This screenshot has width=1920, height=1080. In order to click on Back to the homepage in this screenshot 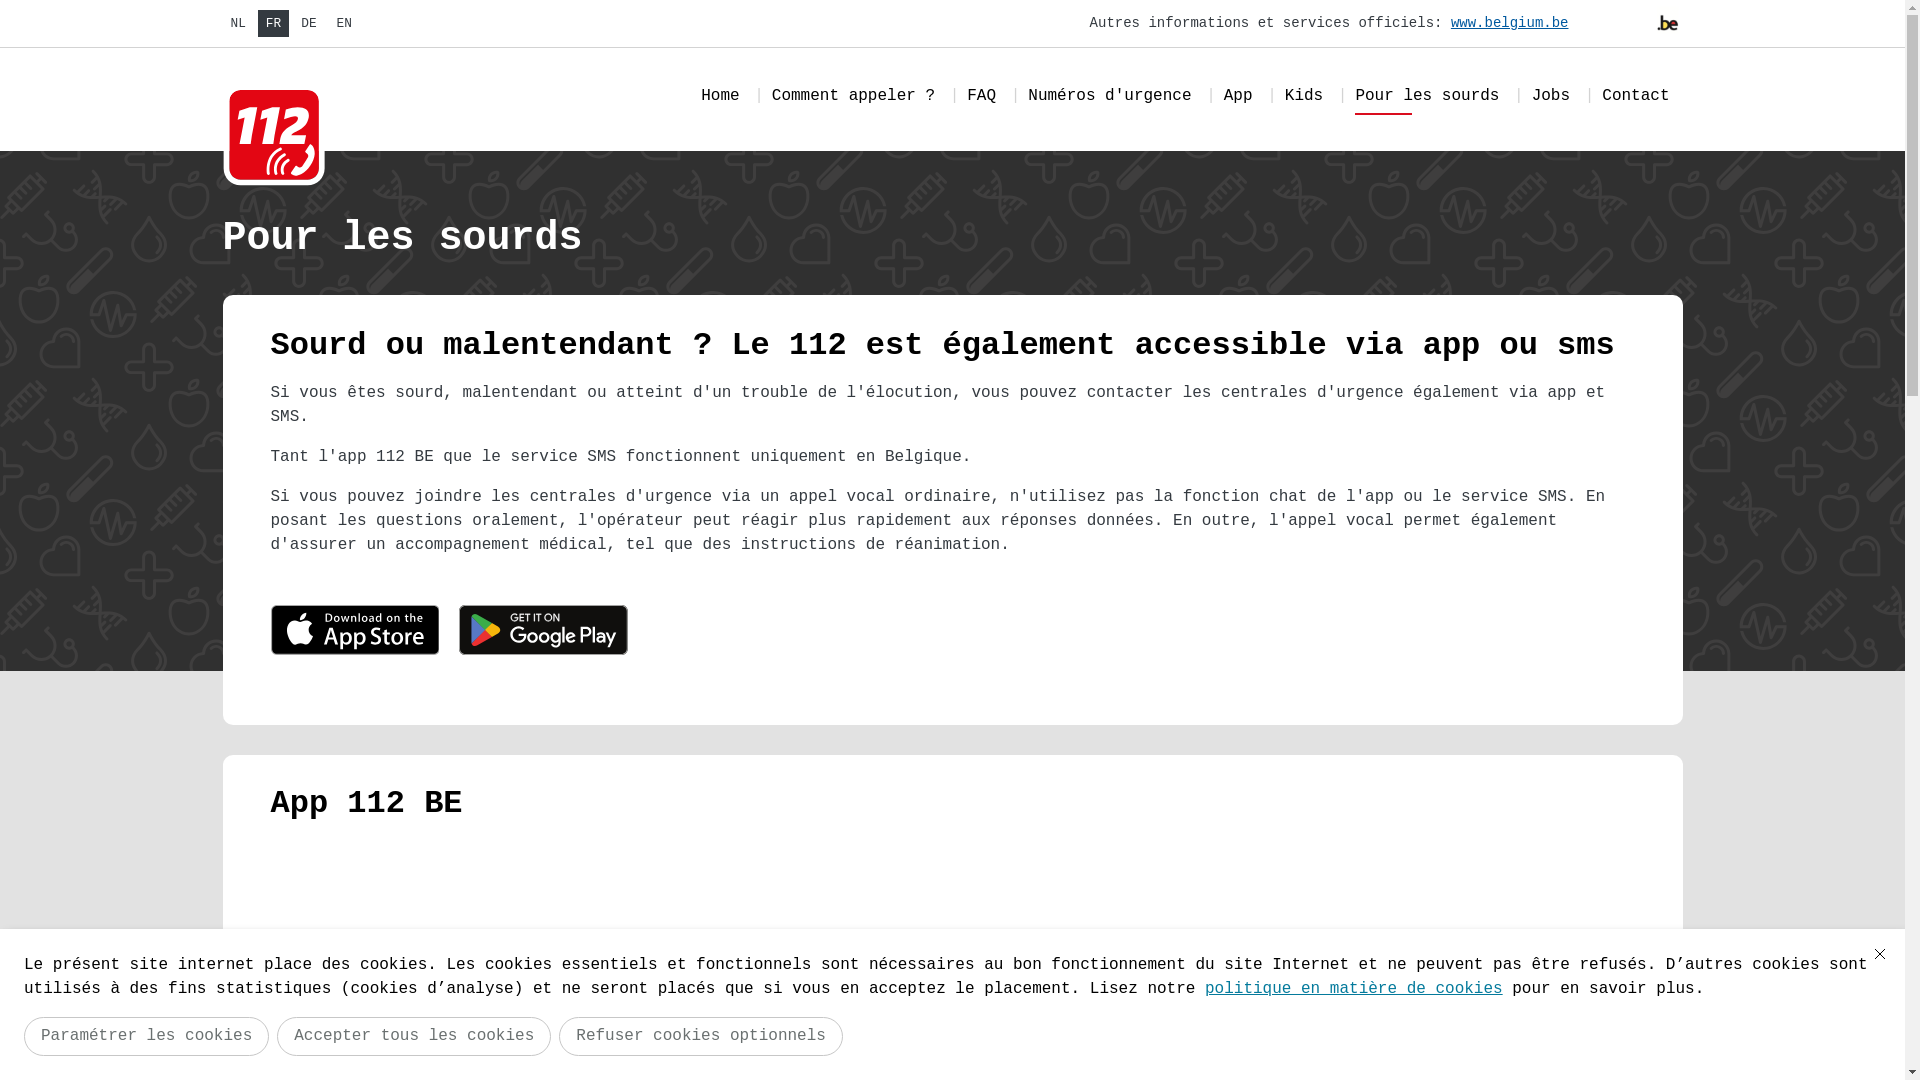, I will do `click(274, 135)`.